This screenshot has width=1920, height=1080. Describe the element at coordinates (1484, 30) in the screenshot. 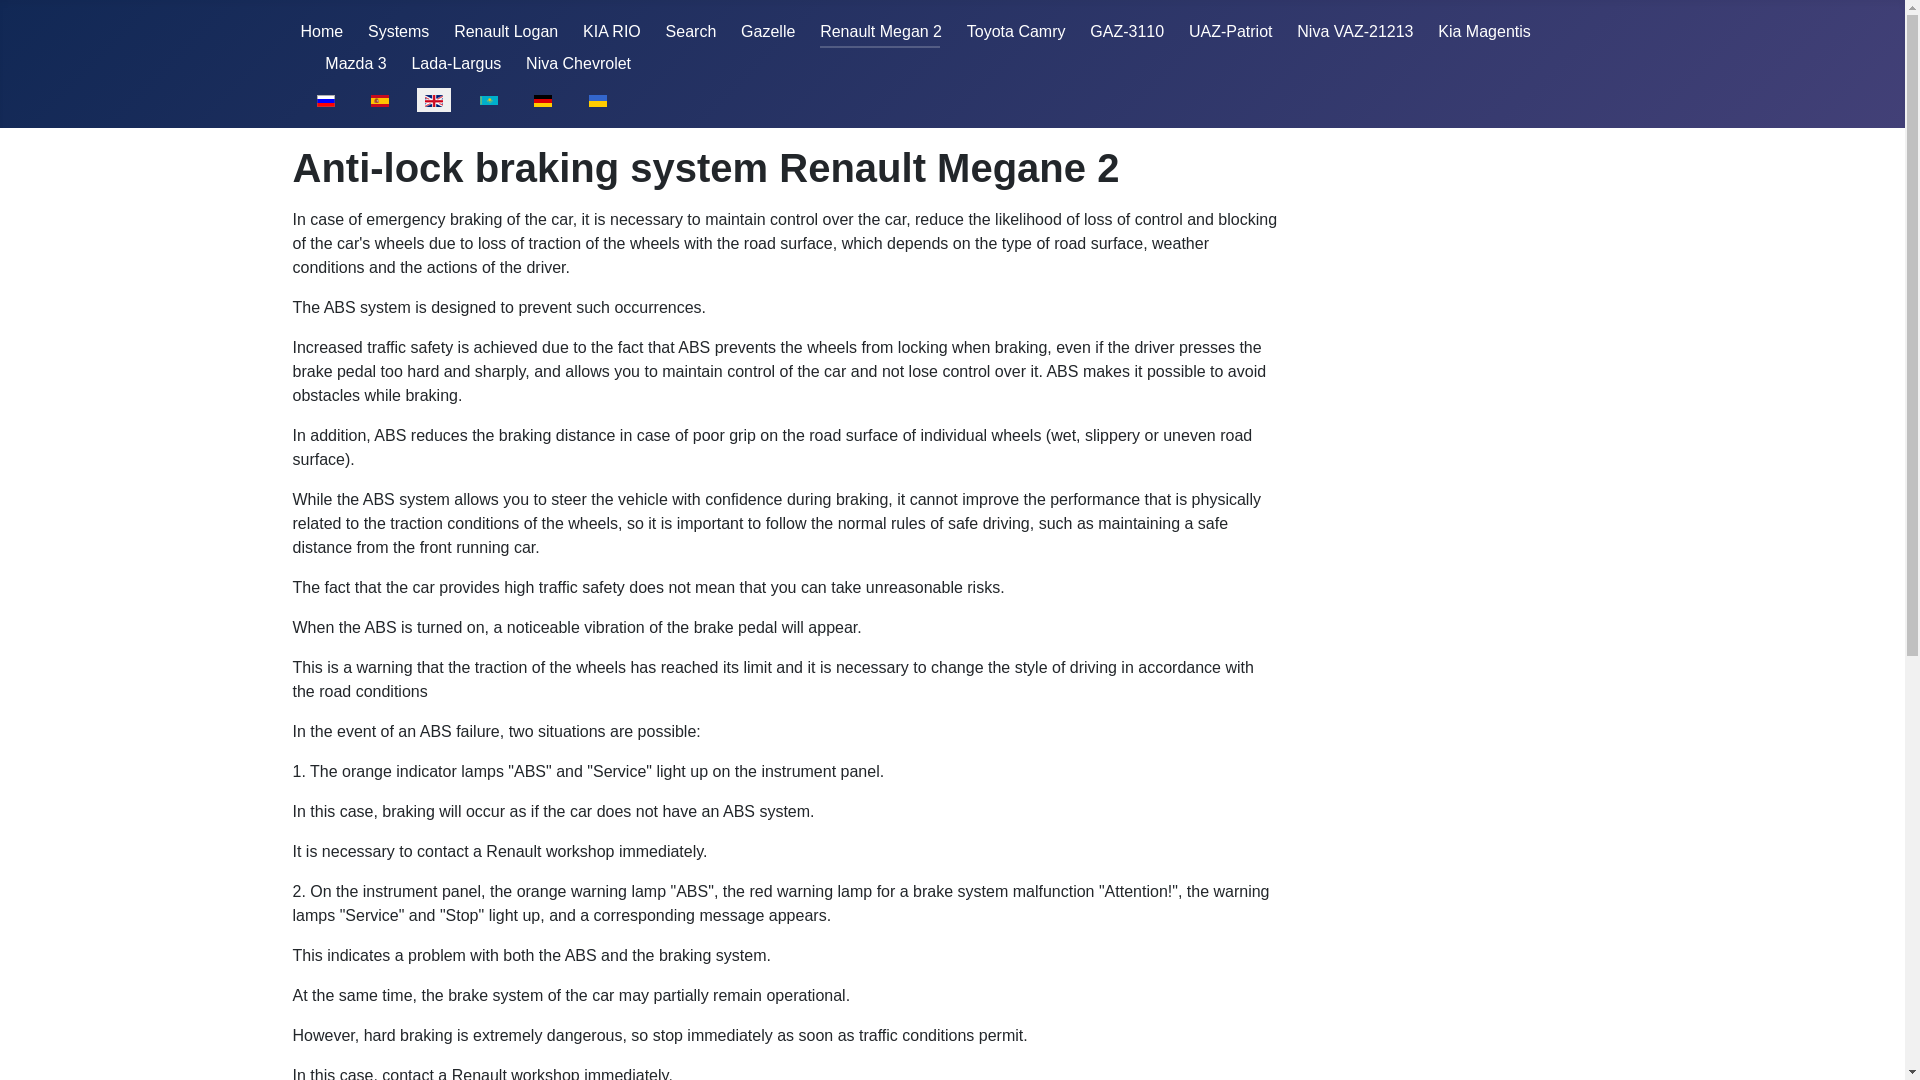

I see `Kia Magentis` at that location.